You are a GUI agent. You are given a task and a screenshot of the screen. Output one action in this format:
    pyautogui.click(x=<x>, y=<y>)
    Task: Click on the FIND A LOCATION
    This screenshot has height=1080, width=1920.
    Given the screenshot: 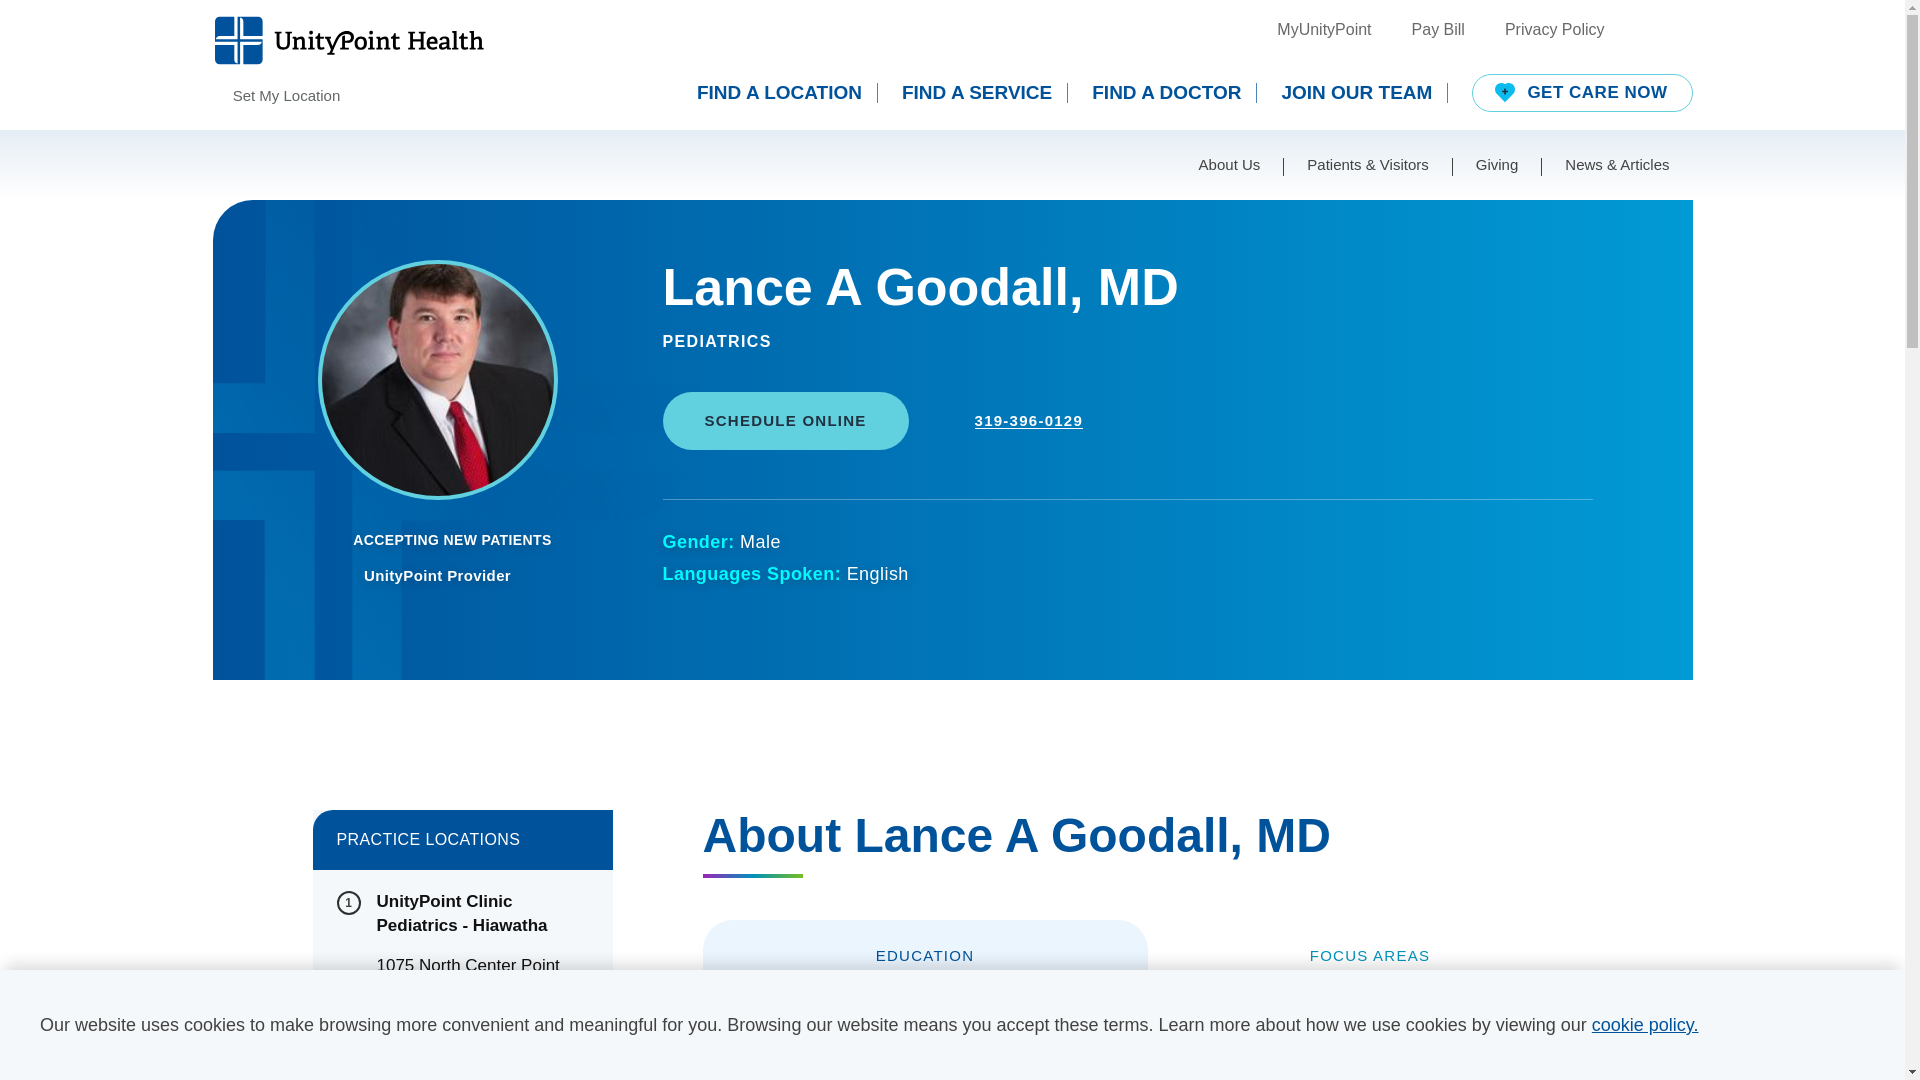 What is the action you would take?
    pyautogui.click(x=786, y=92)
    